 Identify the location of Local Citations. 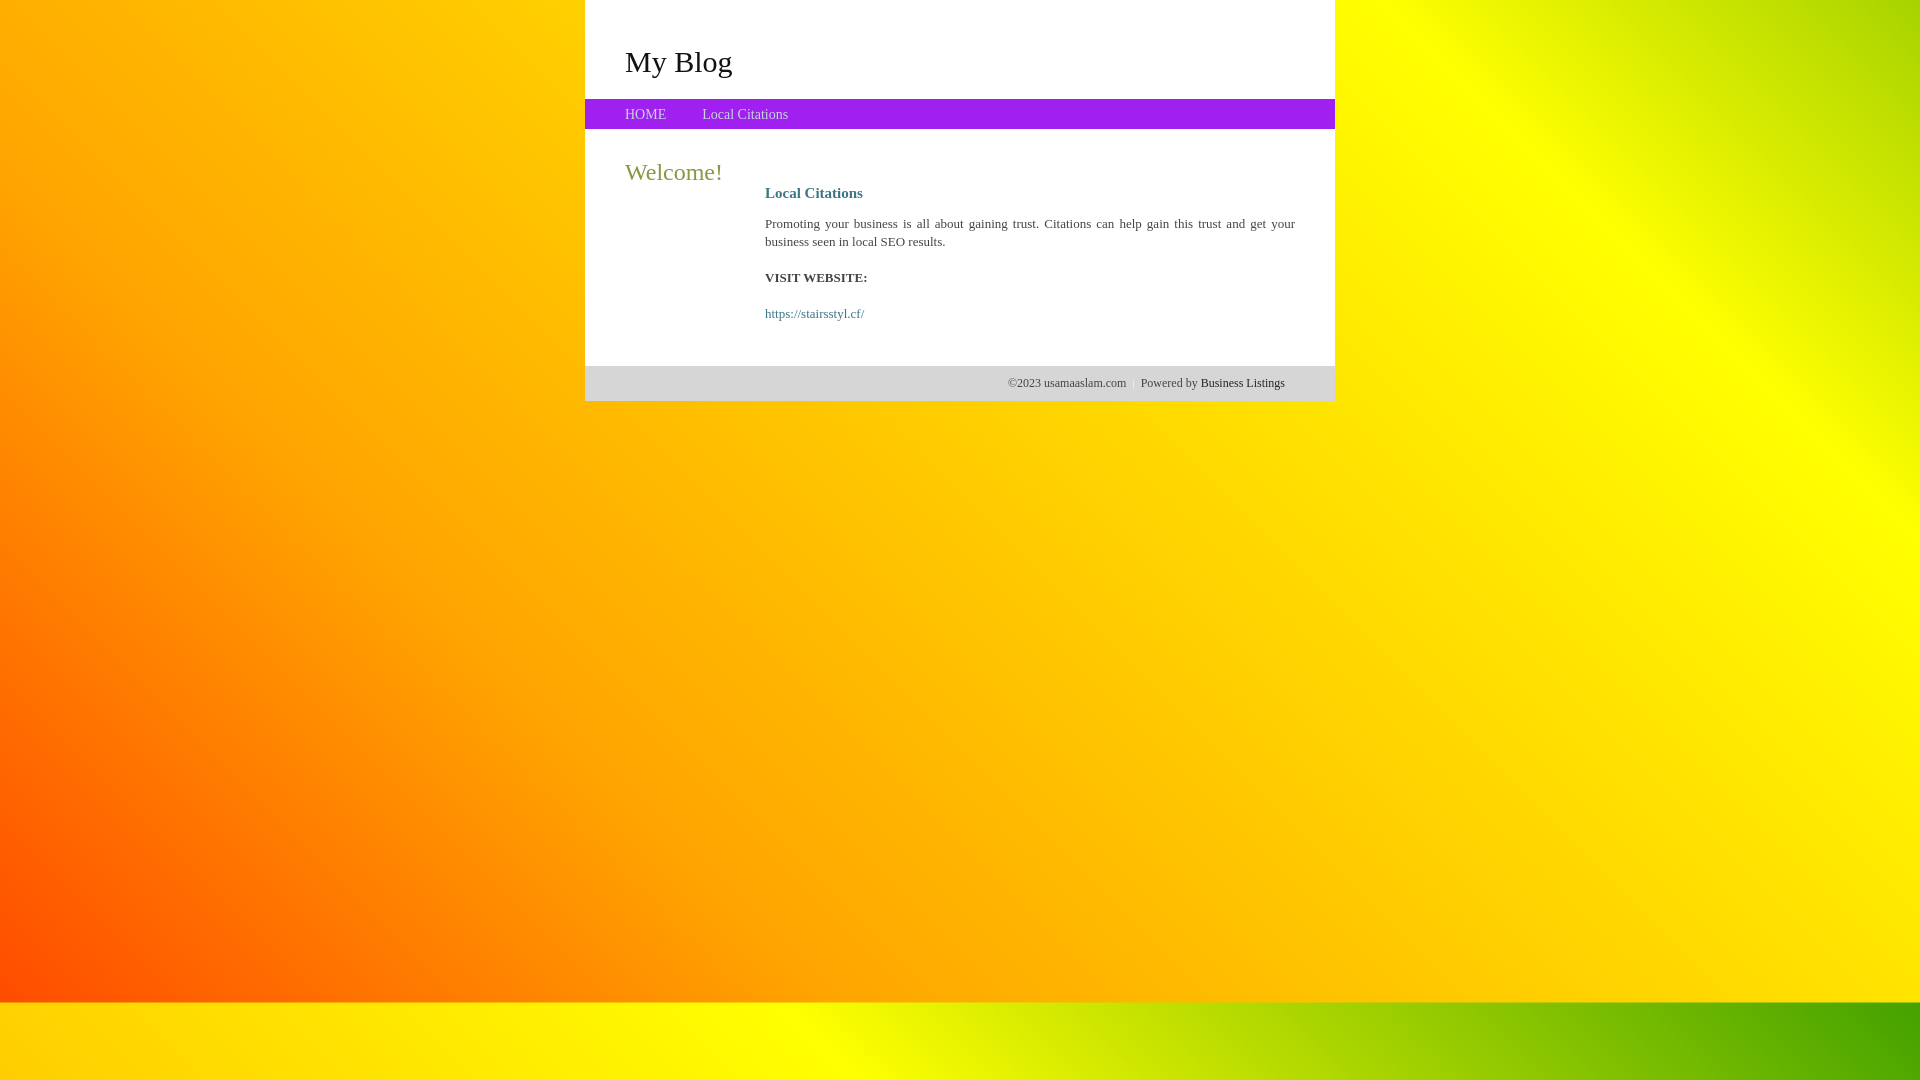
(745, 114).